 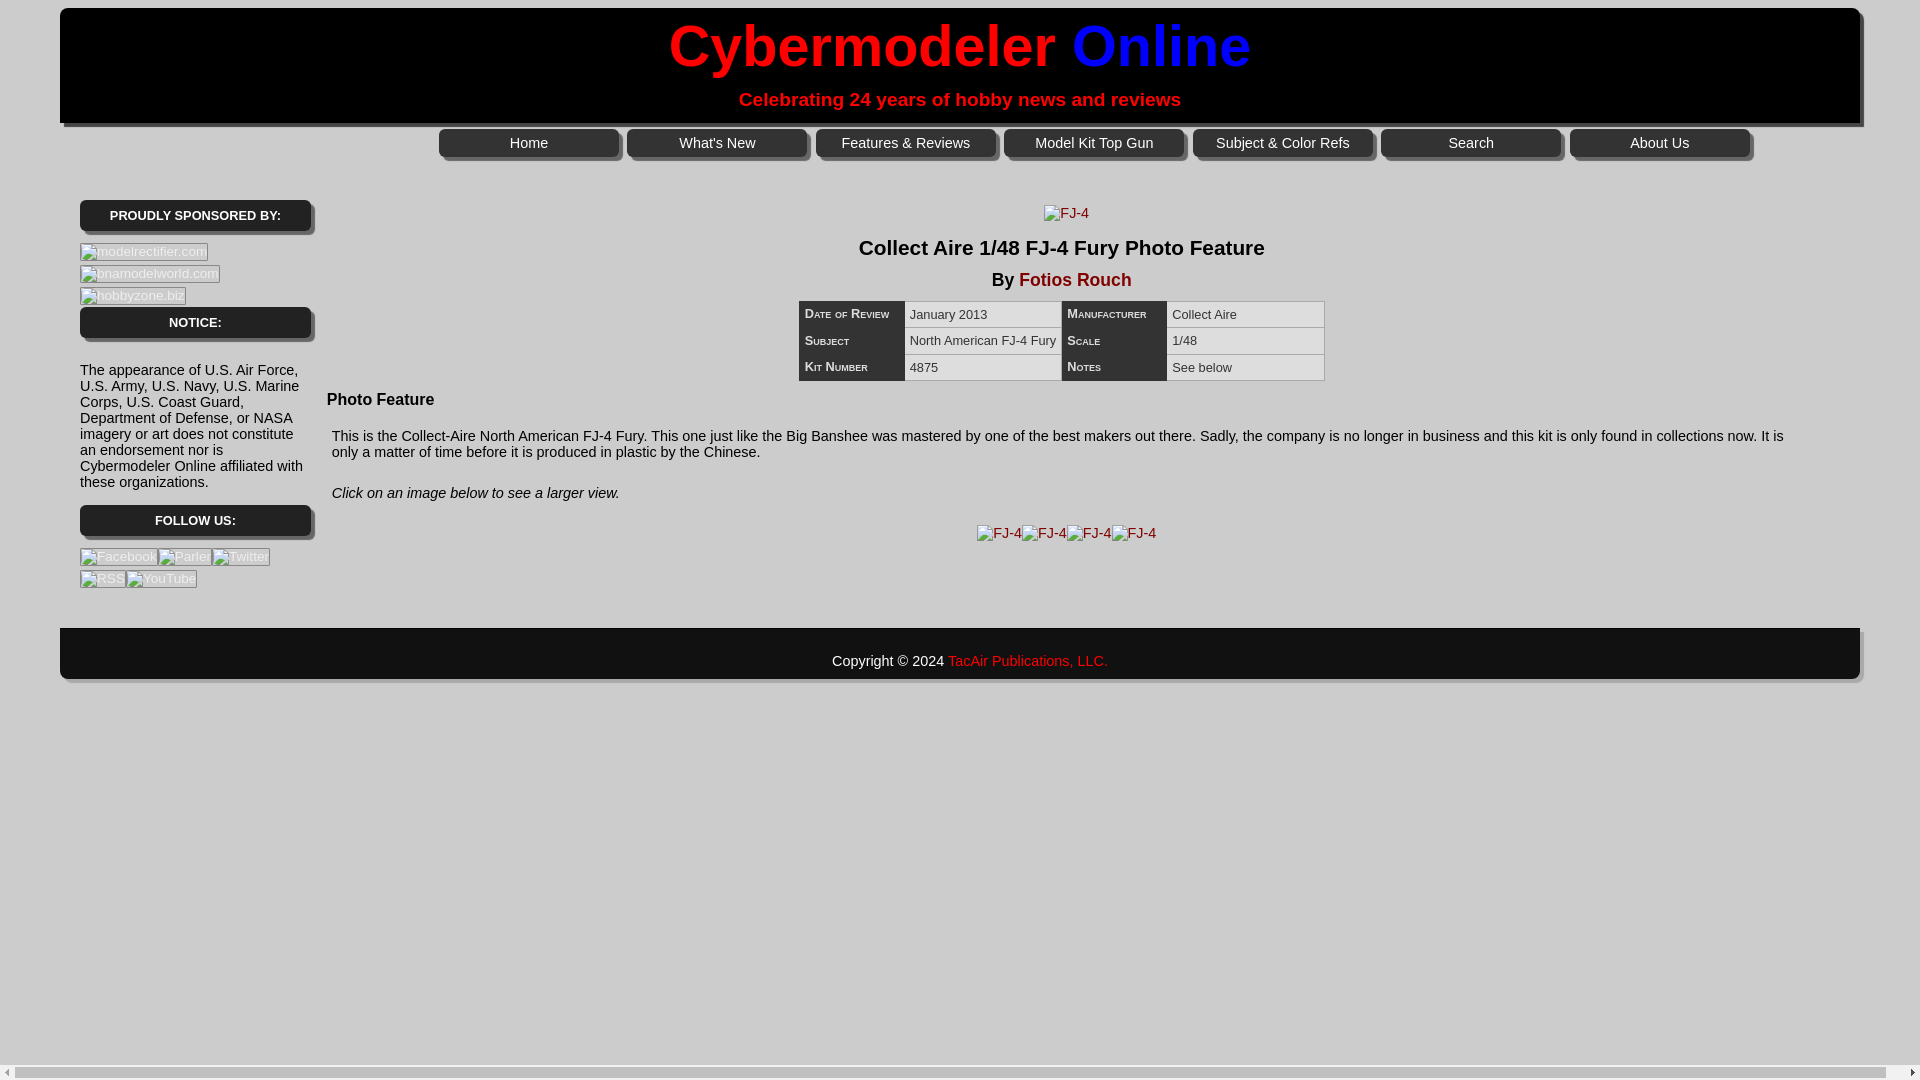 I want to click on Home, so click(x=528, y=142).